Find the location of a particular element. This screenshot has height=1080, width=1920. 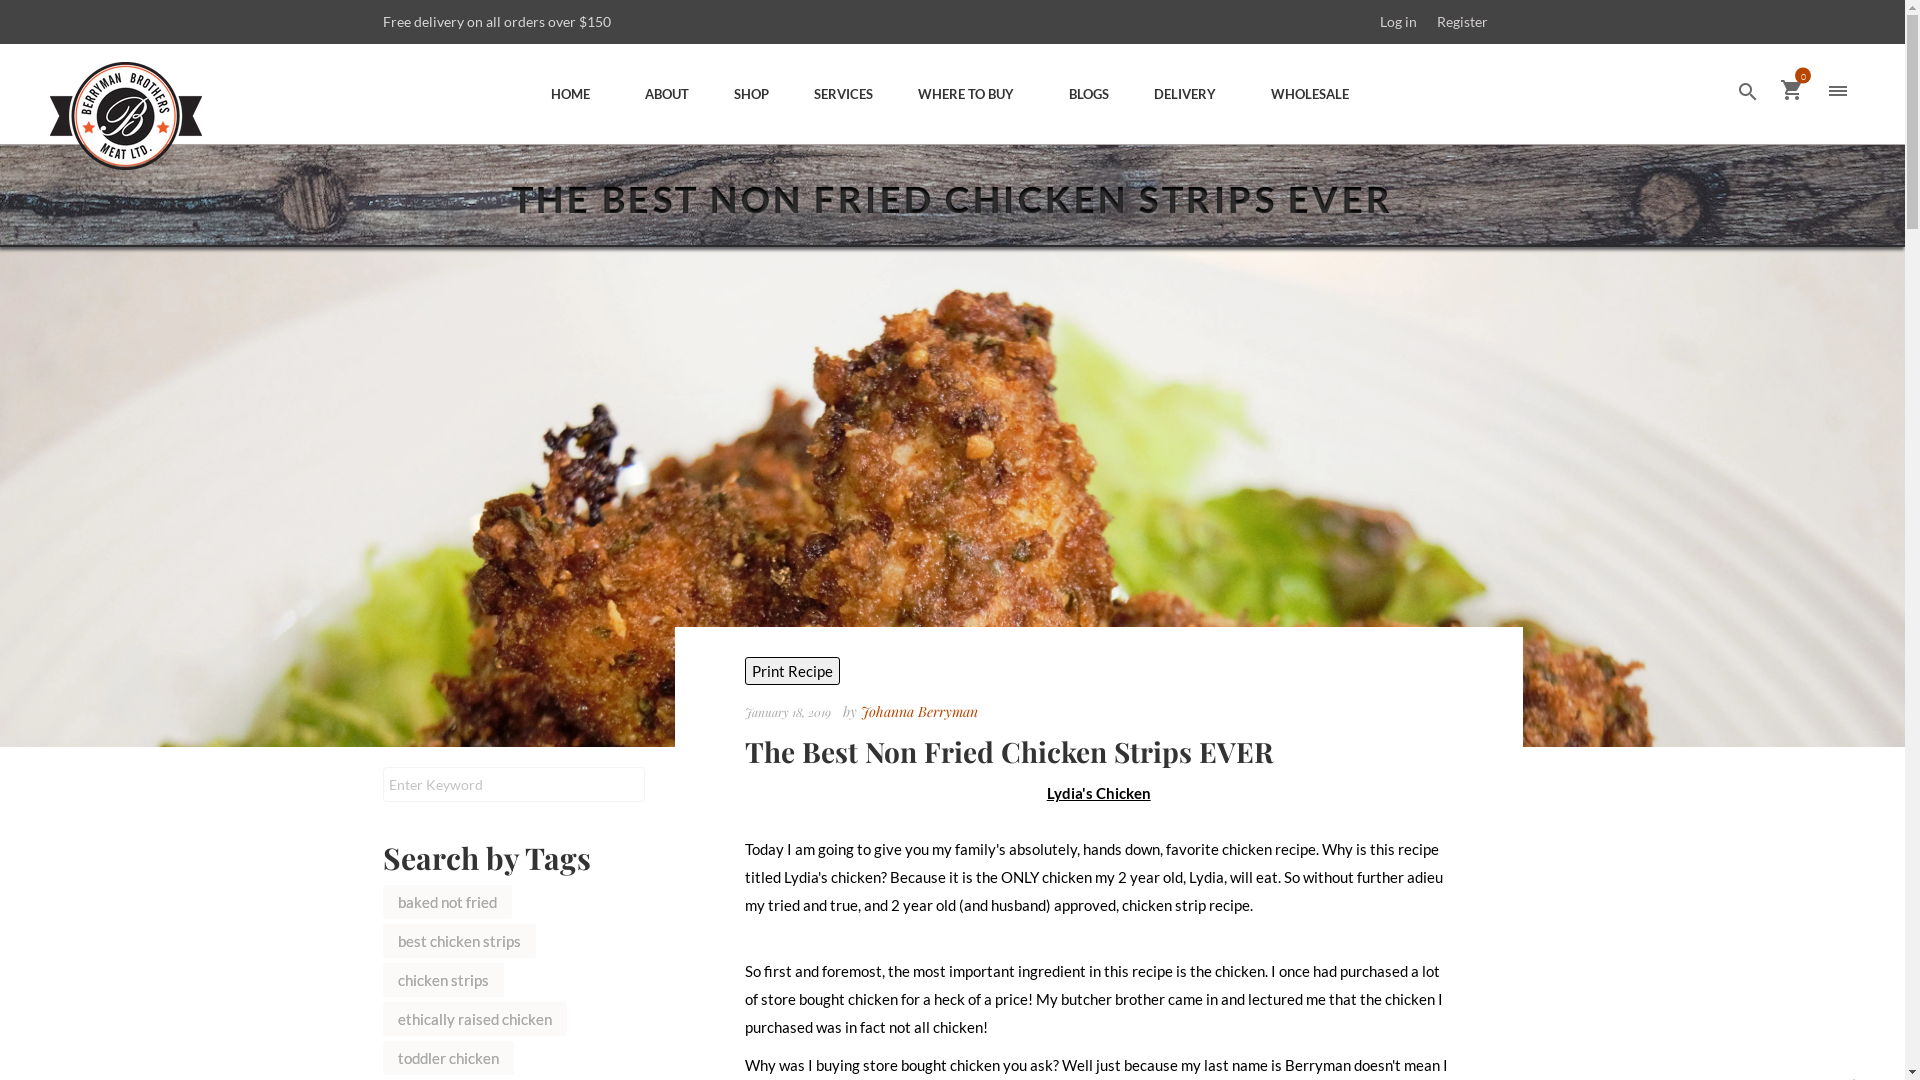

Berryman Brothers is located at coordinates (140, 107).